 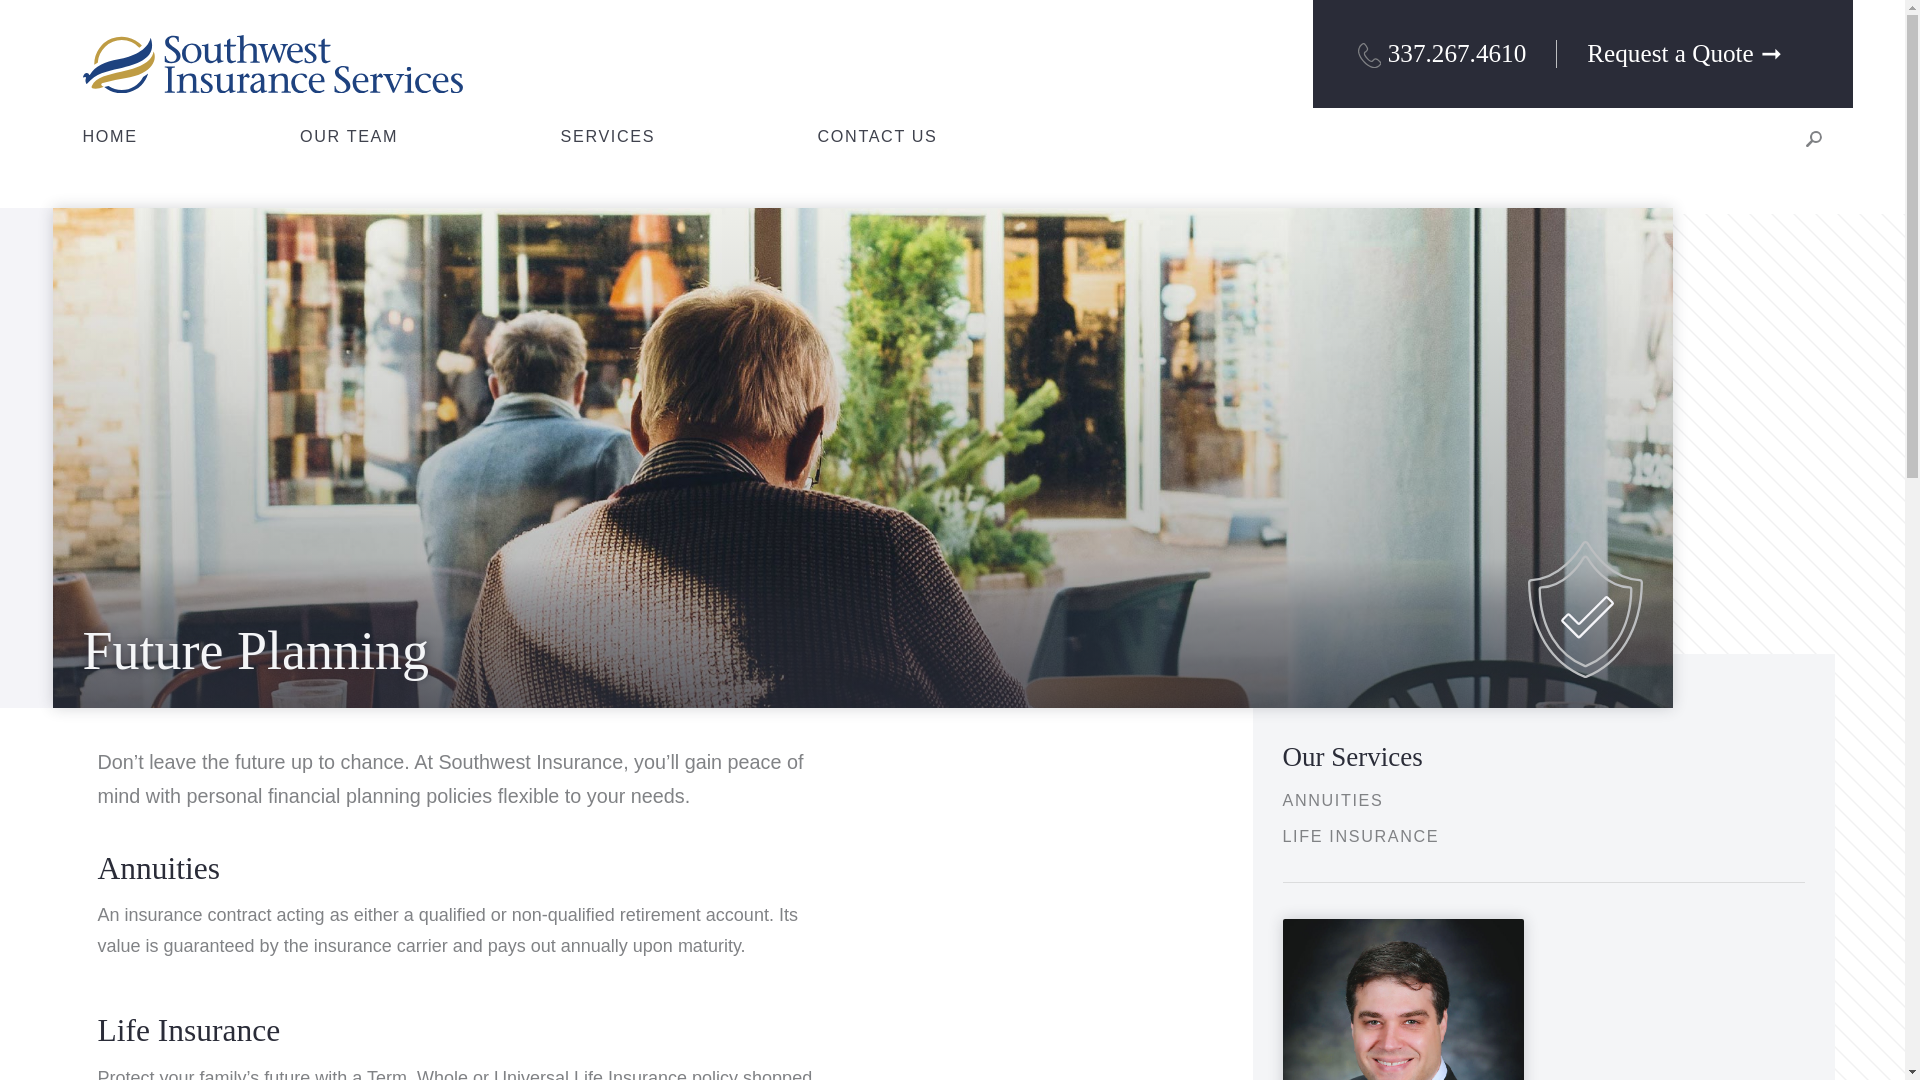 I want to click on Request a Quote, so click(x=1696, y=52).